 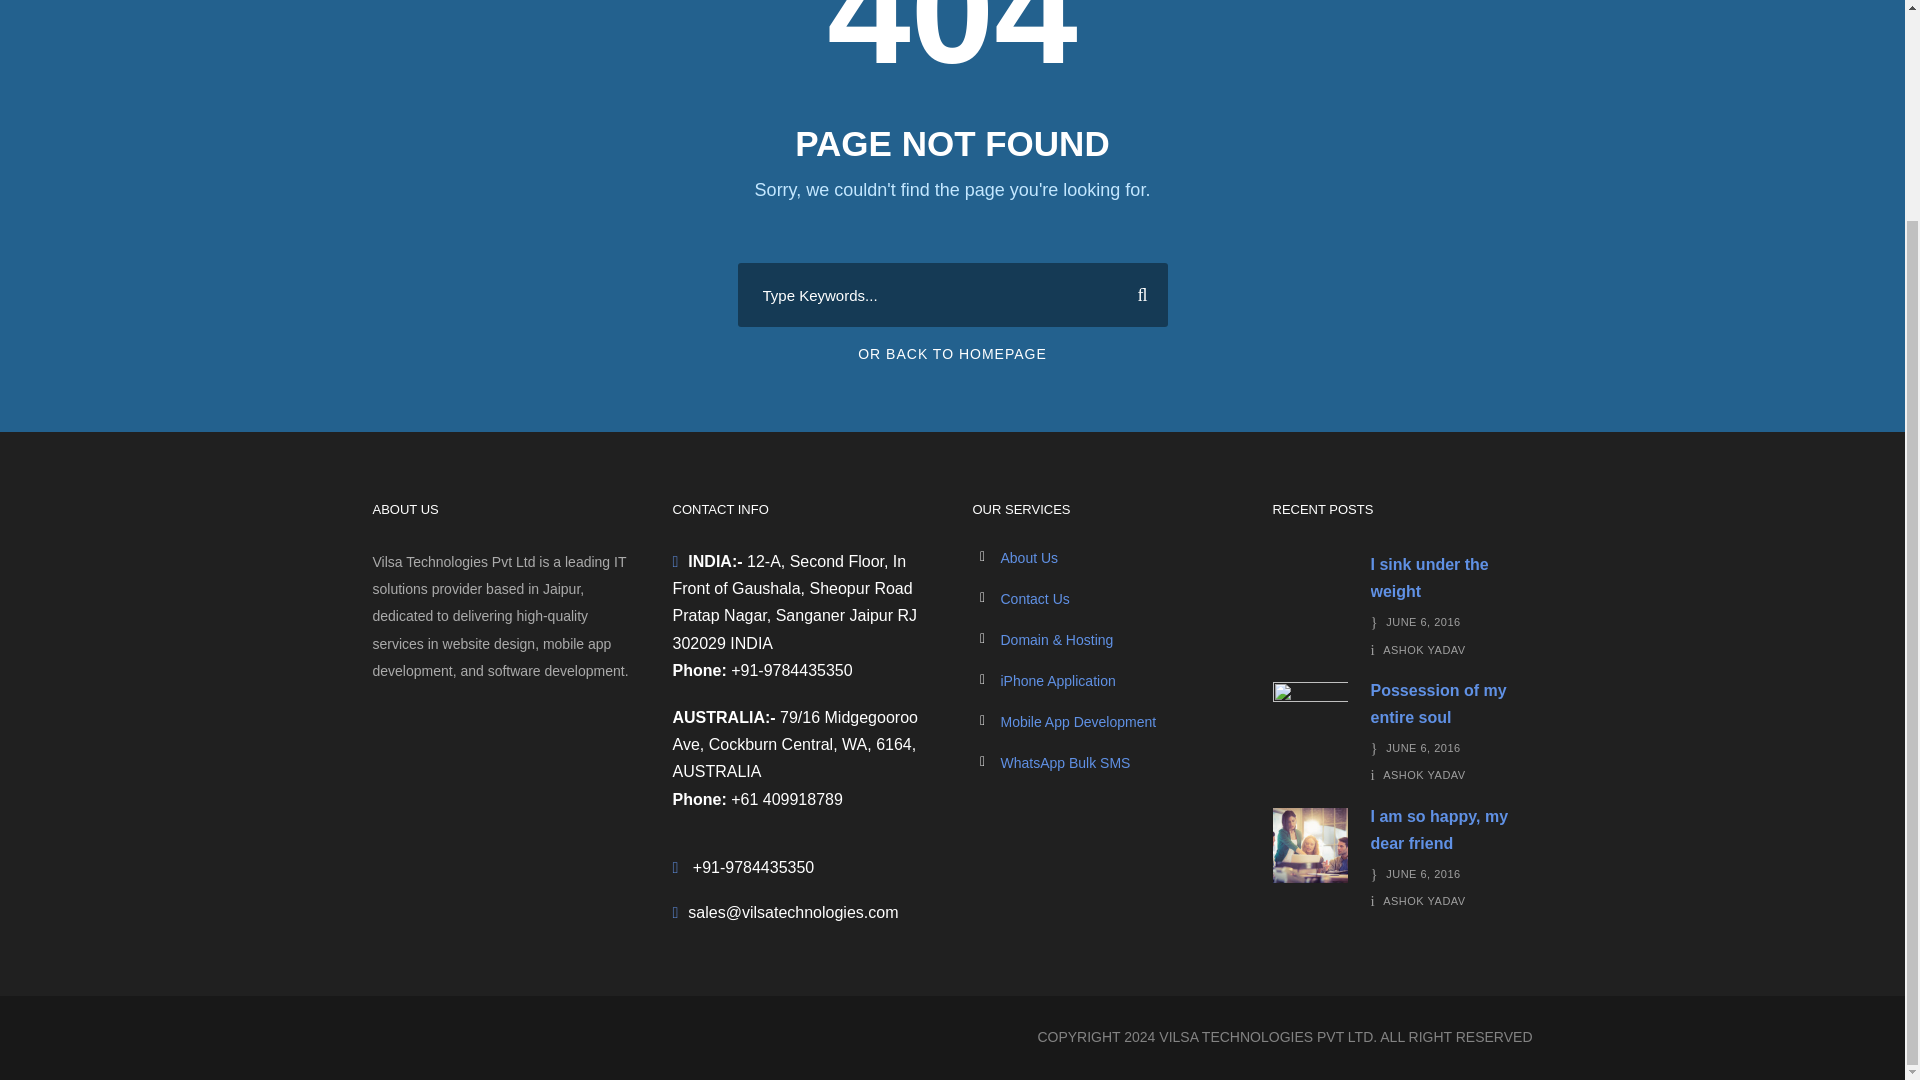 I want to click on Posts by Ashok Yadav, so click(x=1424, y=774).